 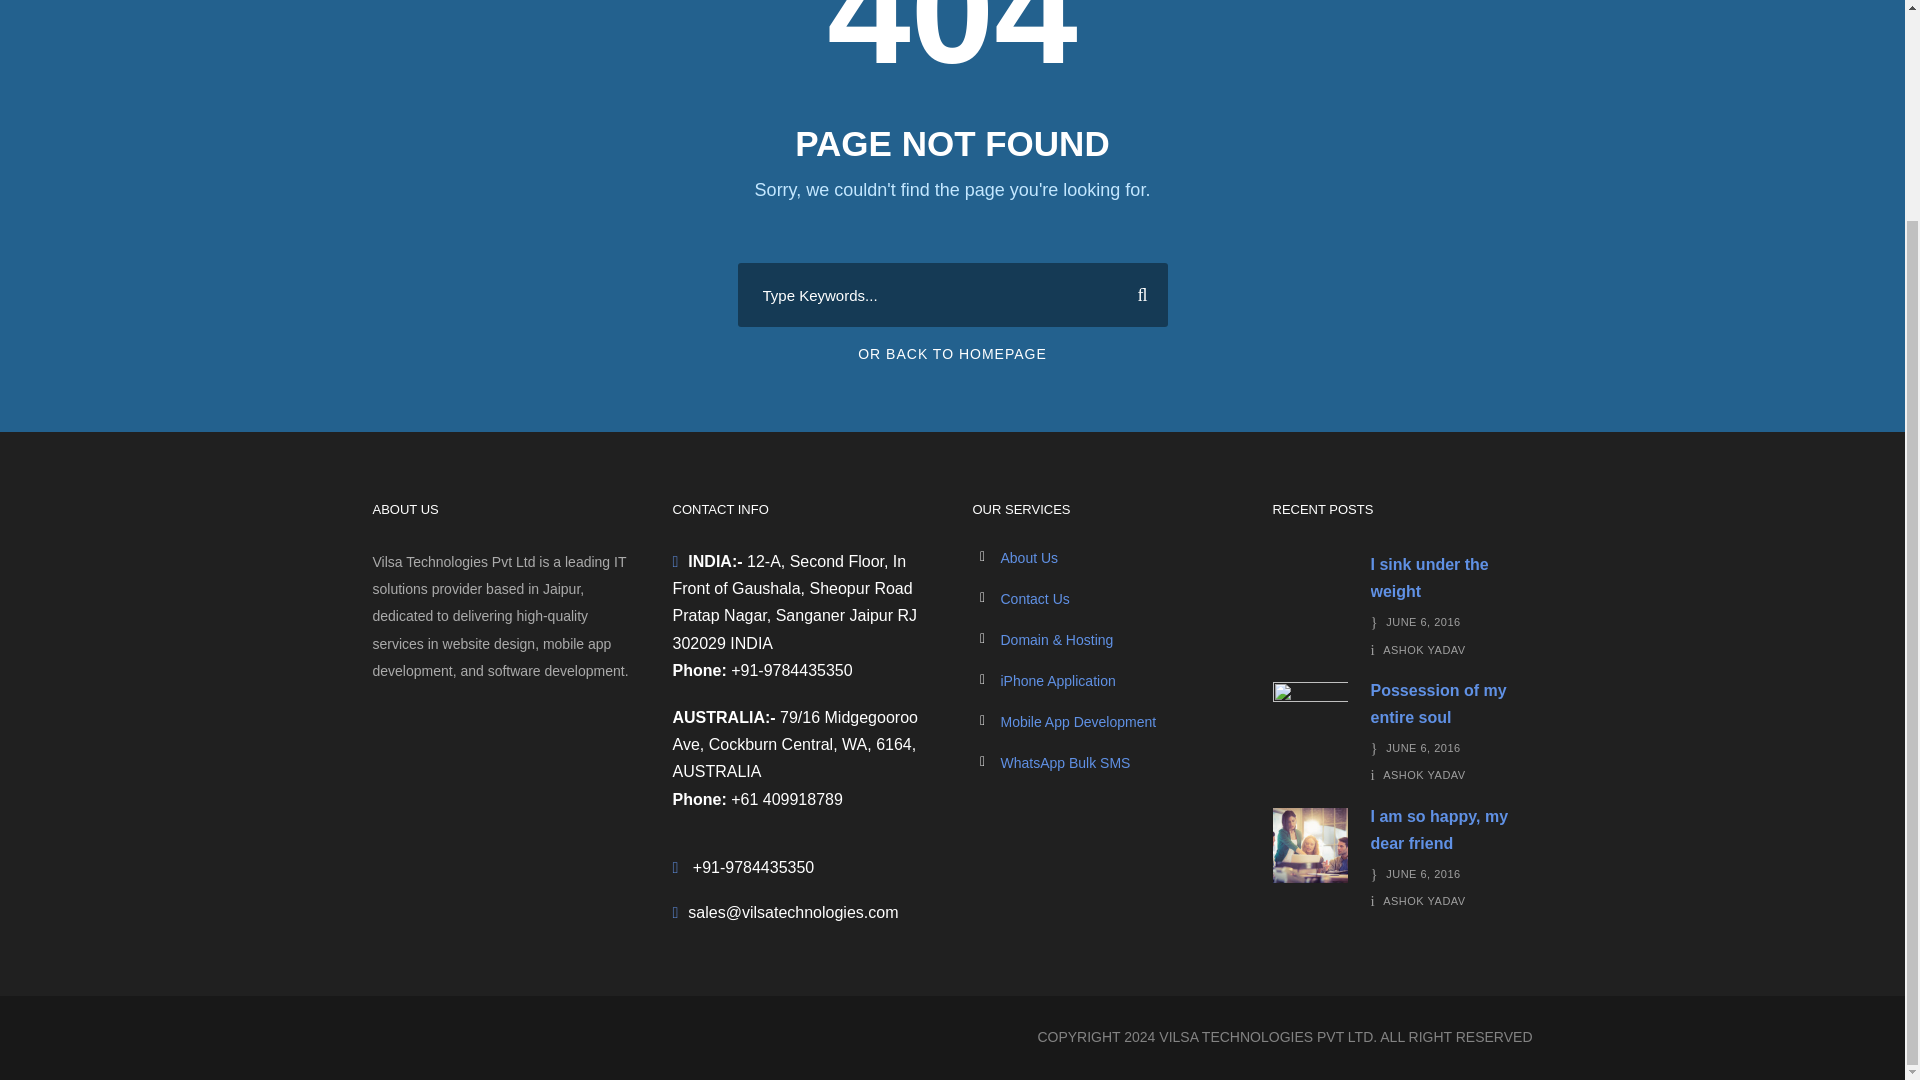 I want to click on Posts by Ashok Yadav, so click(x=1424, y=774).